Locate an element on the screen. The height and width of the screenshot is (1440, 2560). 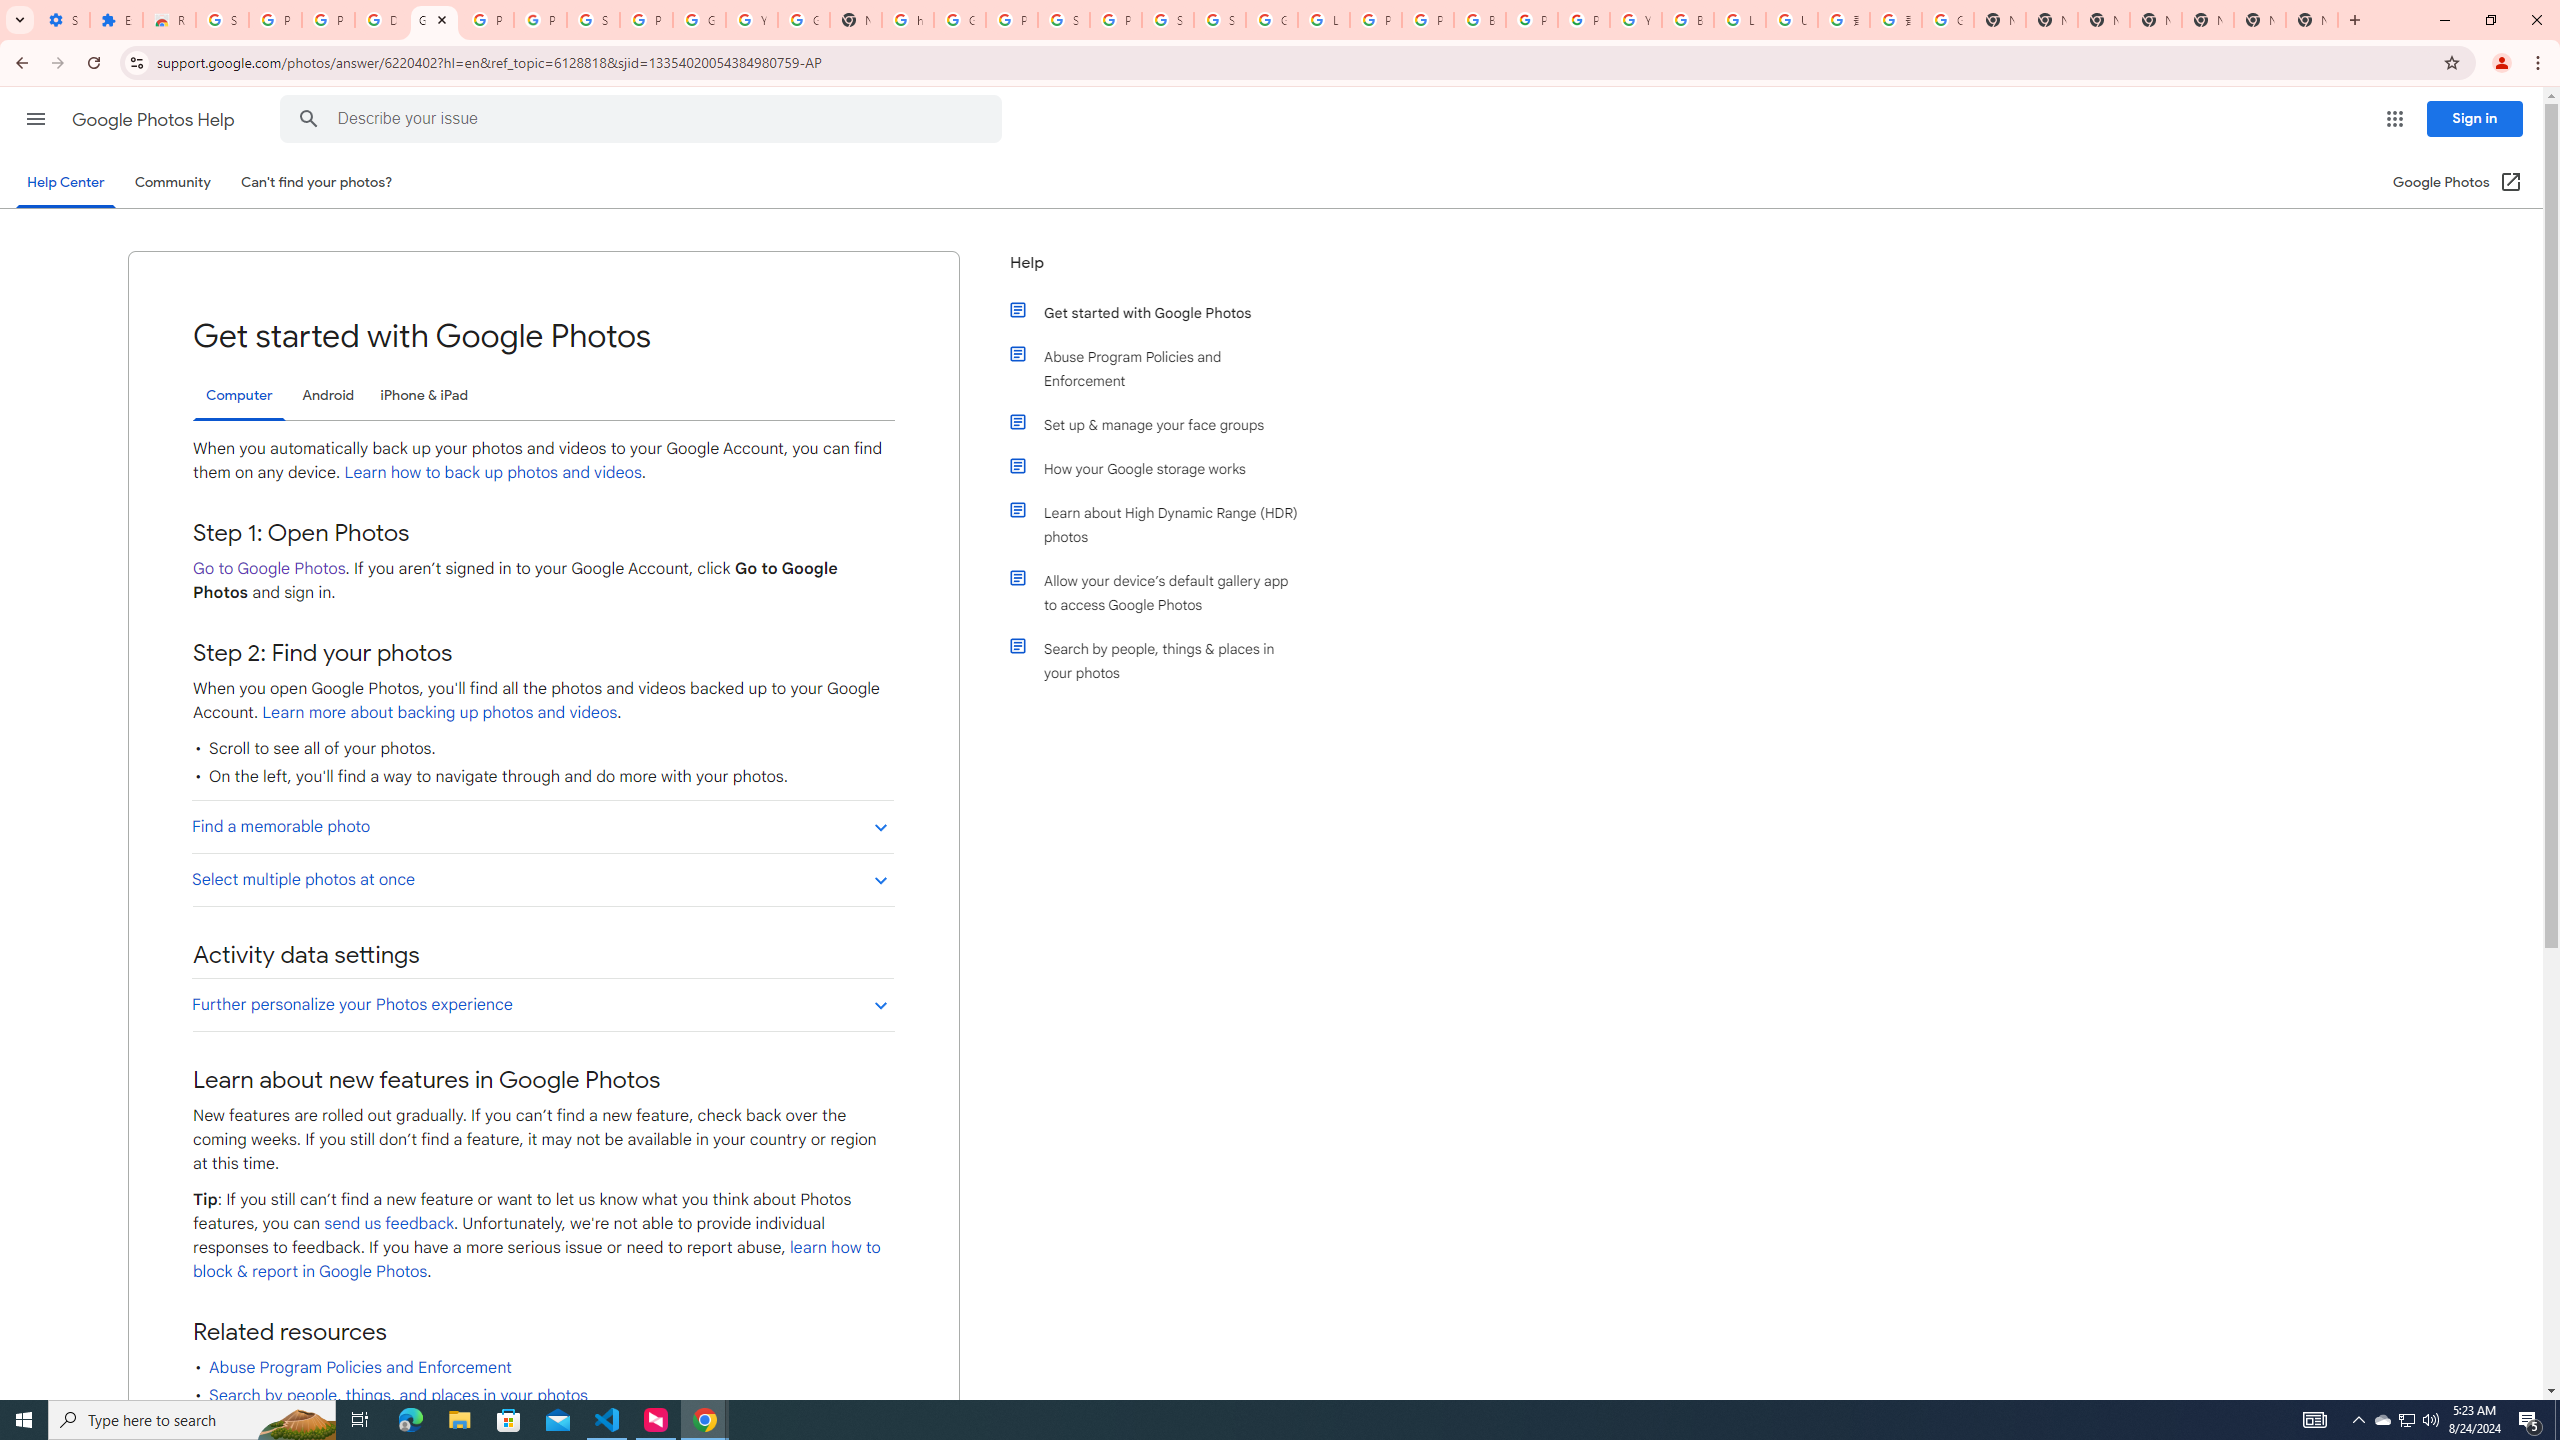
Learn how to back up photos and videos is located at coordinates (492, 472).